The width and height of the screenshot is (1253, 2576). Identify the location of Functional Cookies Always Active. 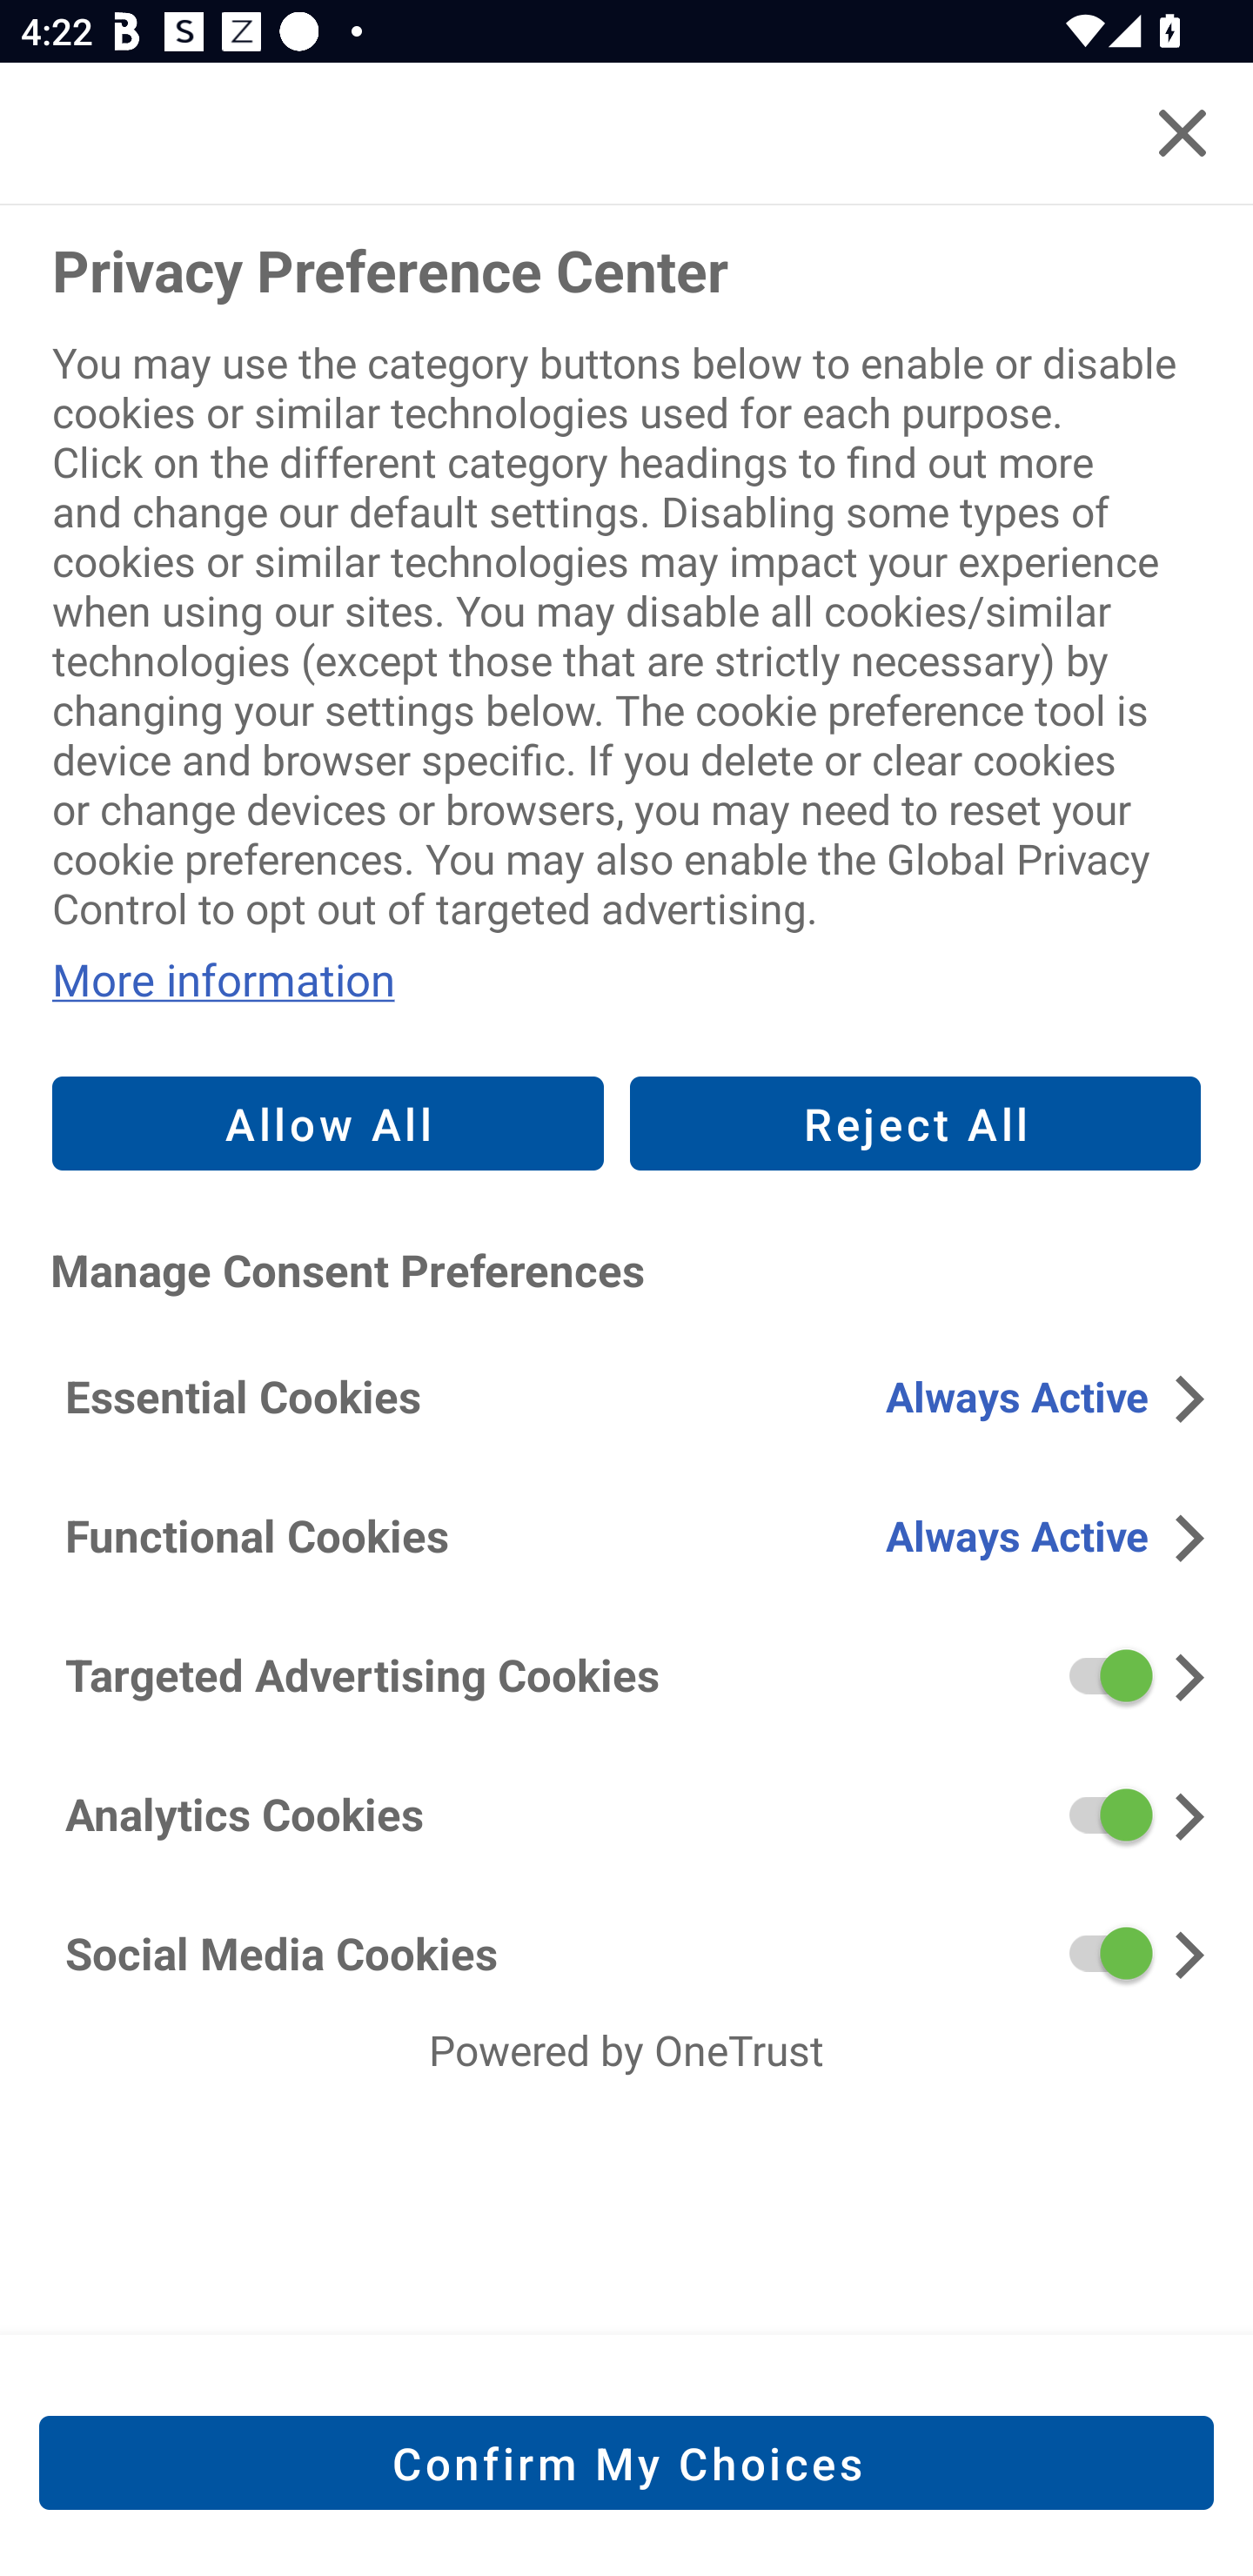
(626, 1535).